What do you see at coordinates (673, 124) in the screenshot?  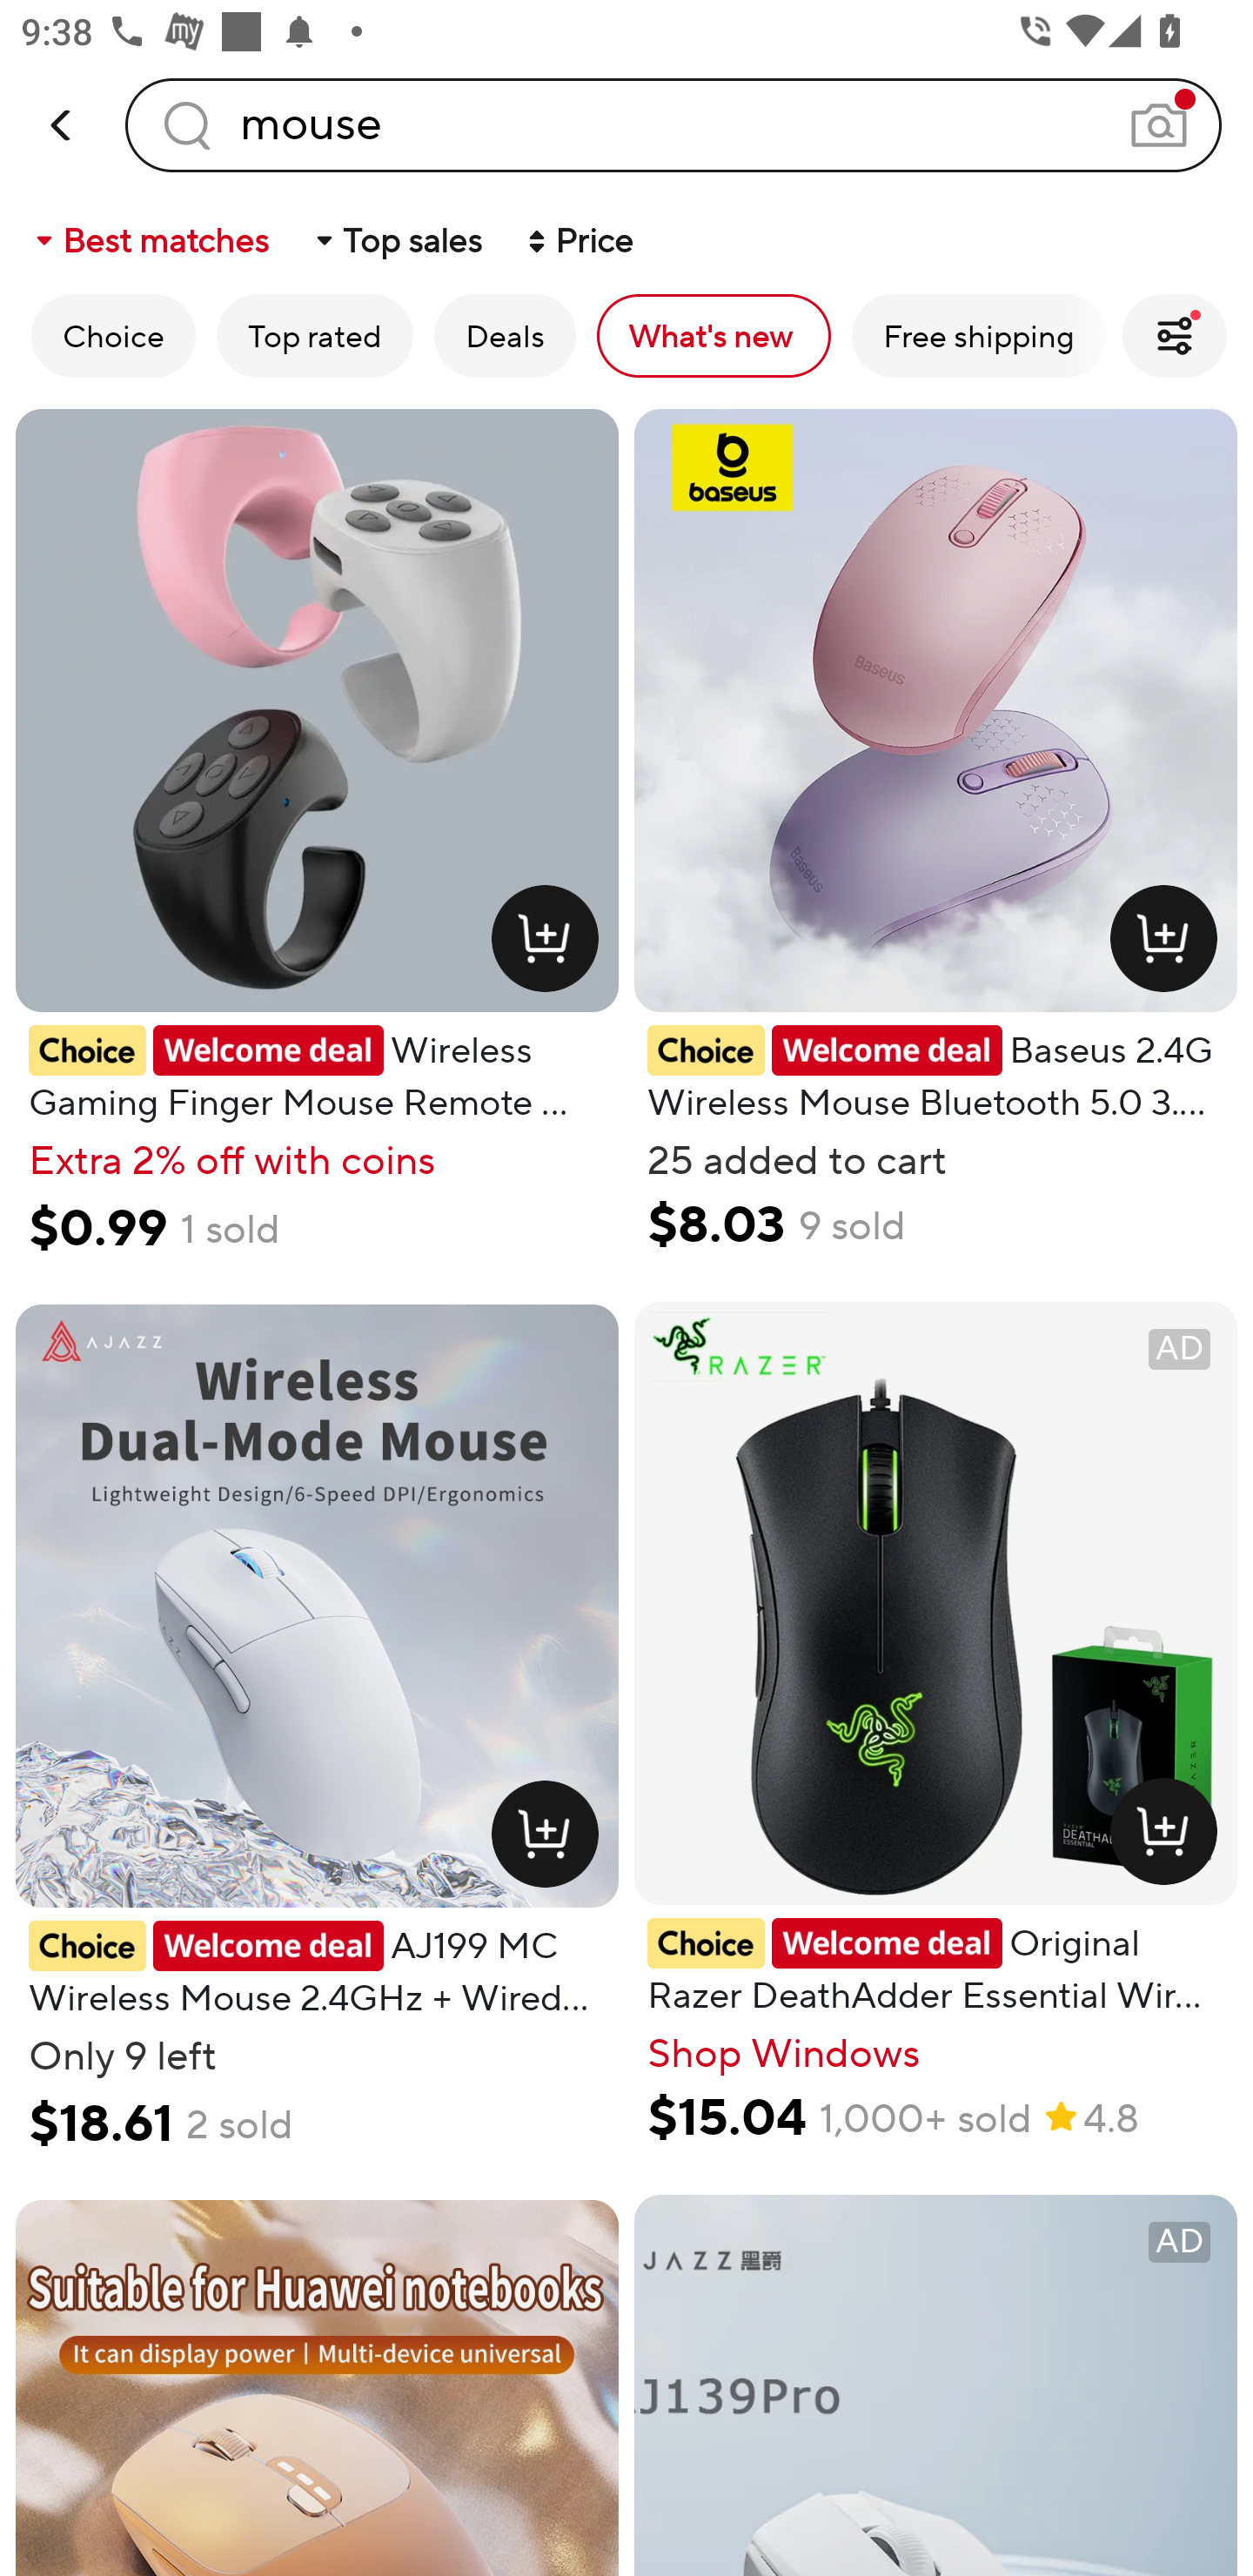 I see `mouse Search query` at bounding box center [673, 124].